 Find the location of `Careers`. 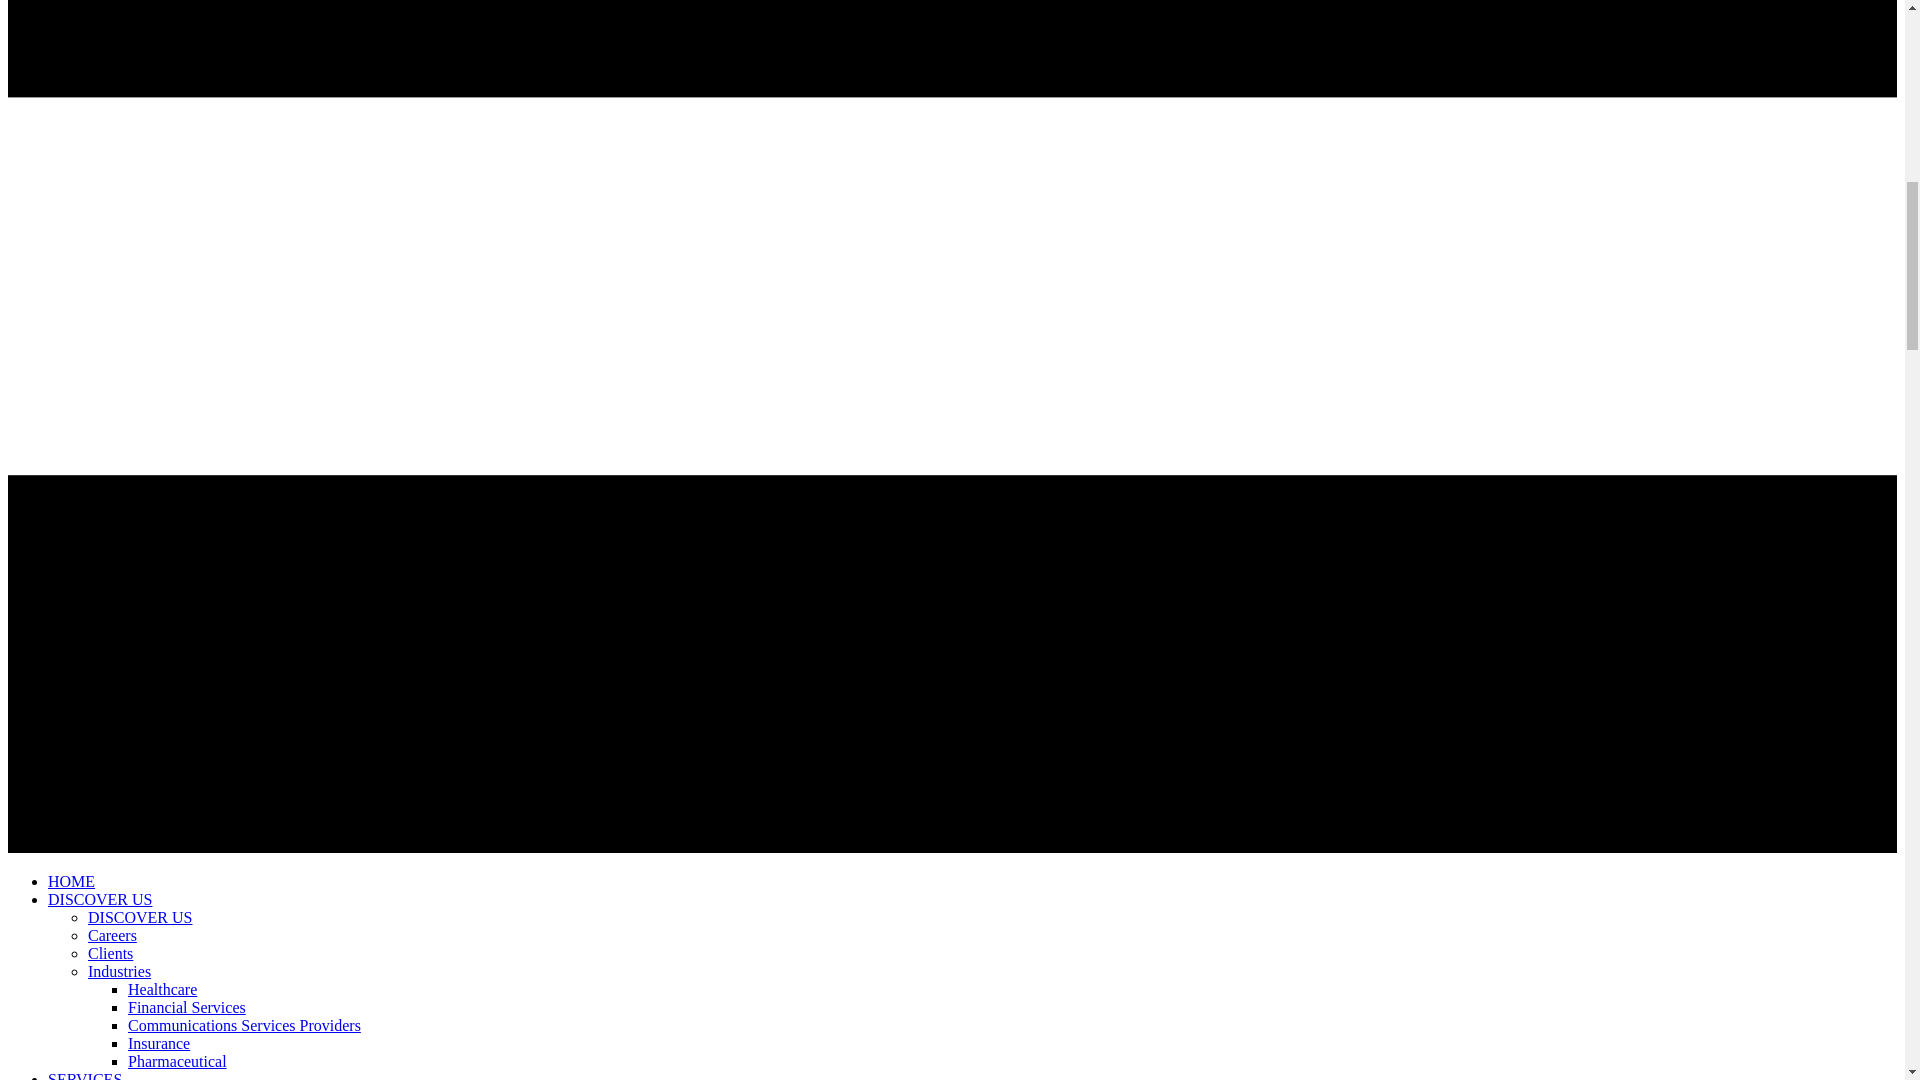

Careers is located at coordinates (112, 936).